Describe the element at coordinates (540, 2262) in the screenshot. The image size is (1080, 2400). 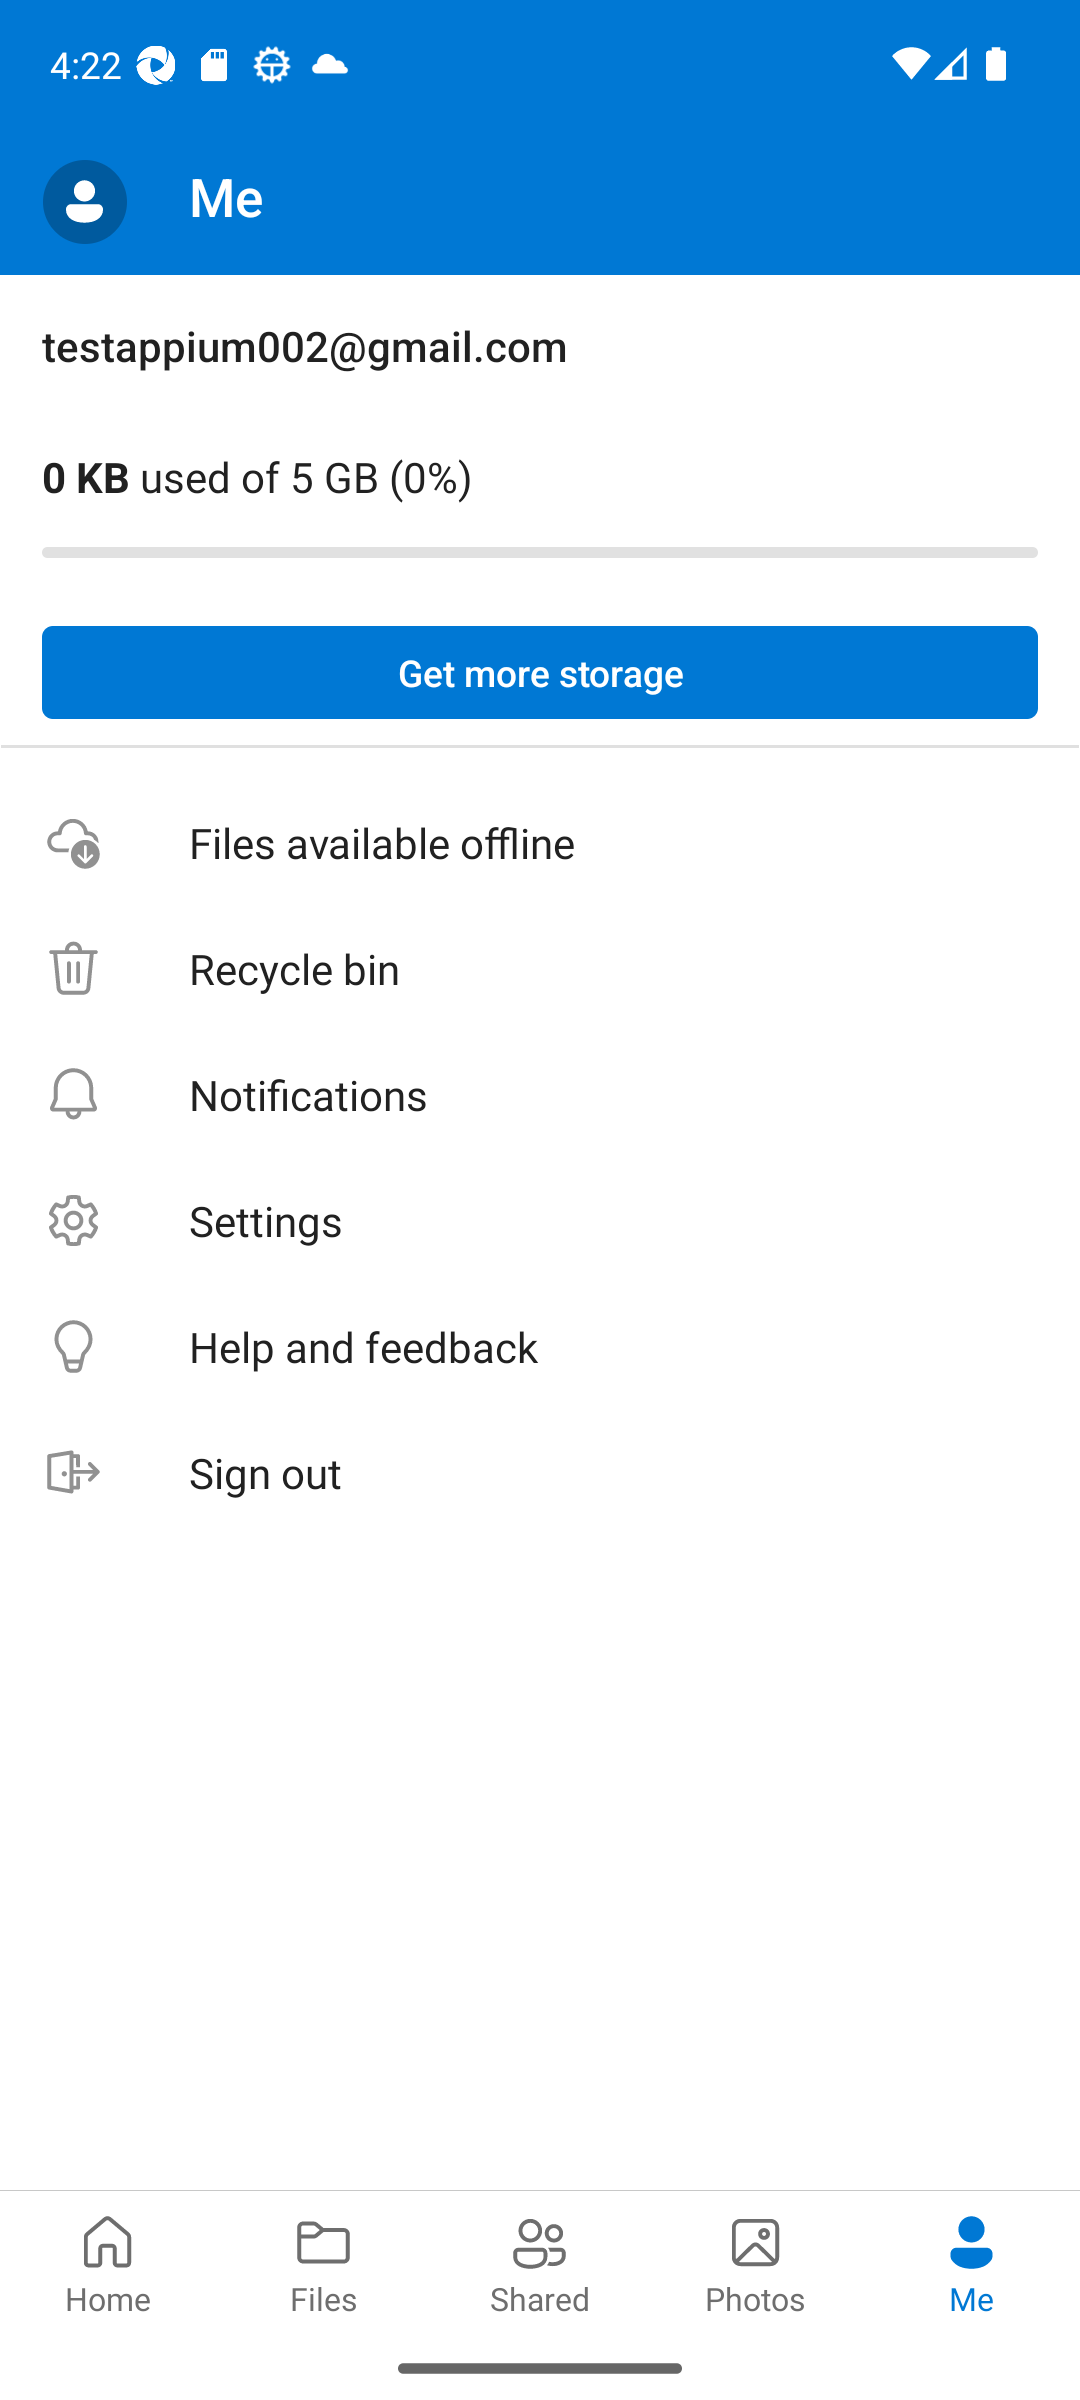
I see `Shared pivot Shared` at that location.